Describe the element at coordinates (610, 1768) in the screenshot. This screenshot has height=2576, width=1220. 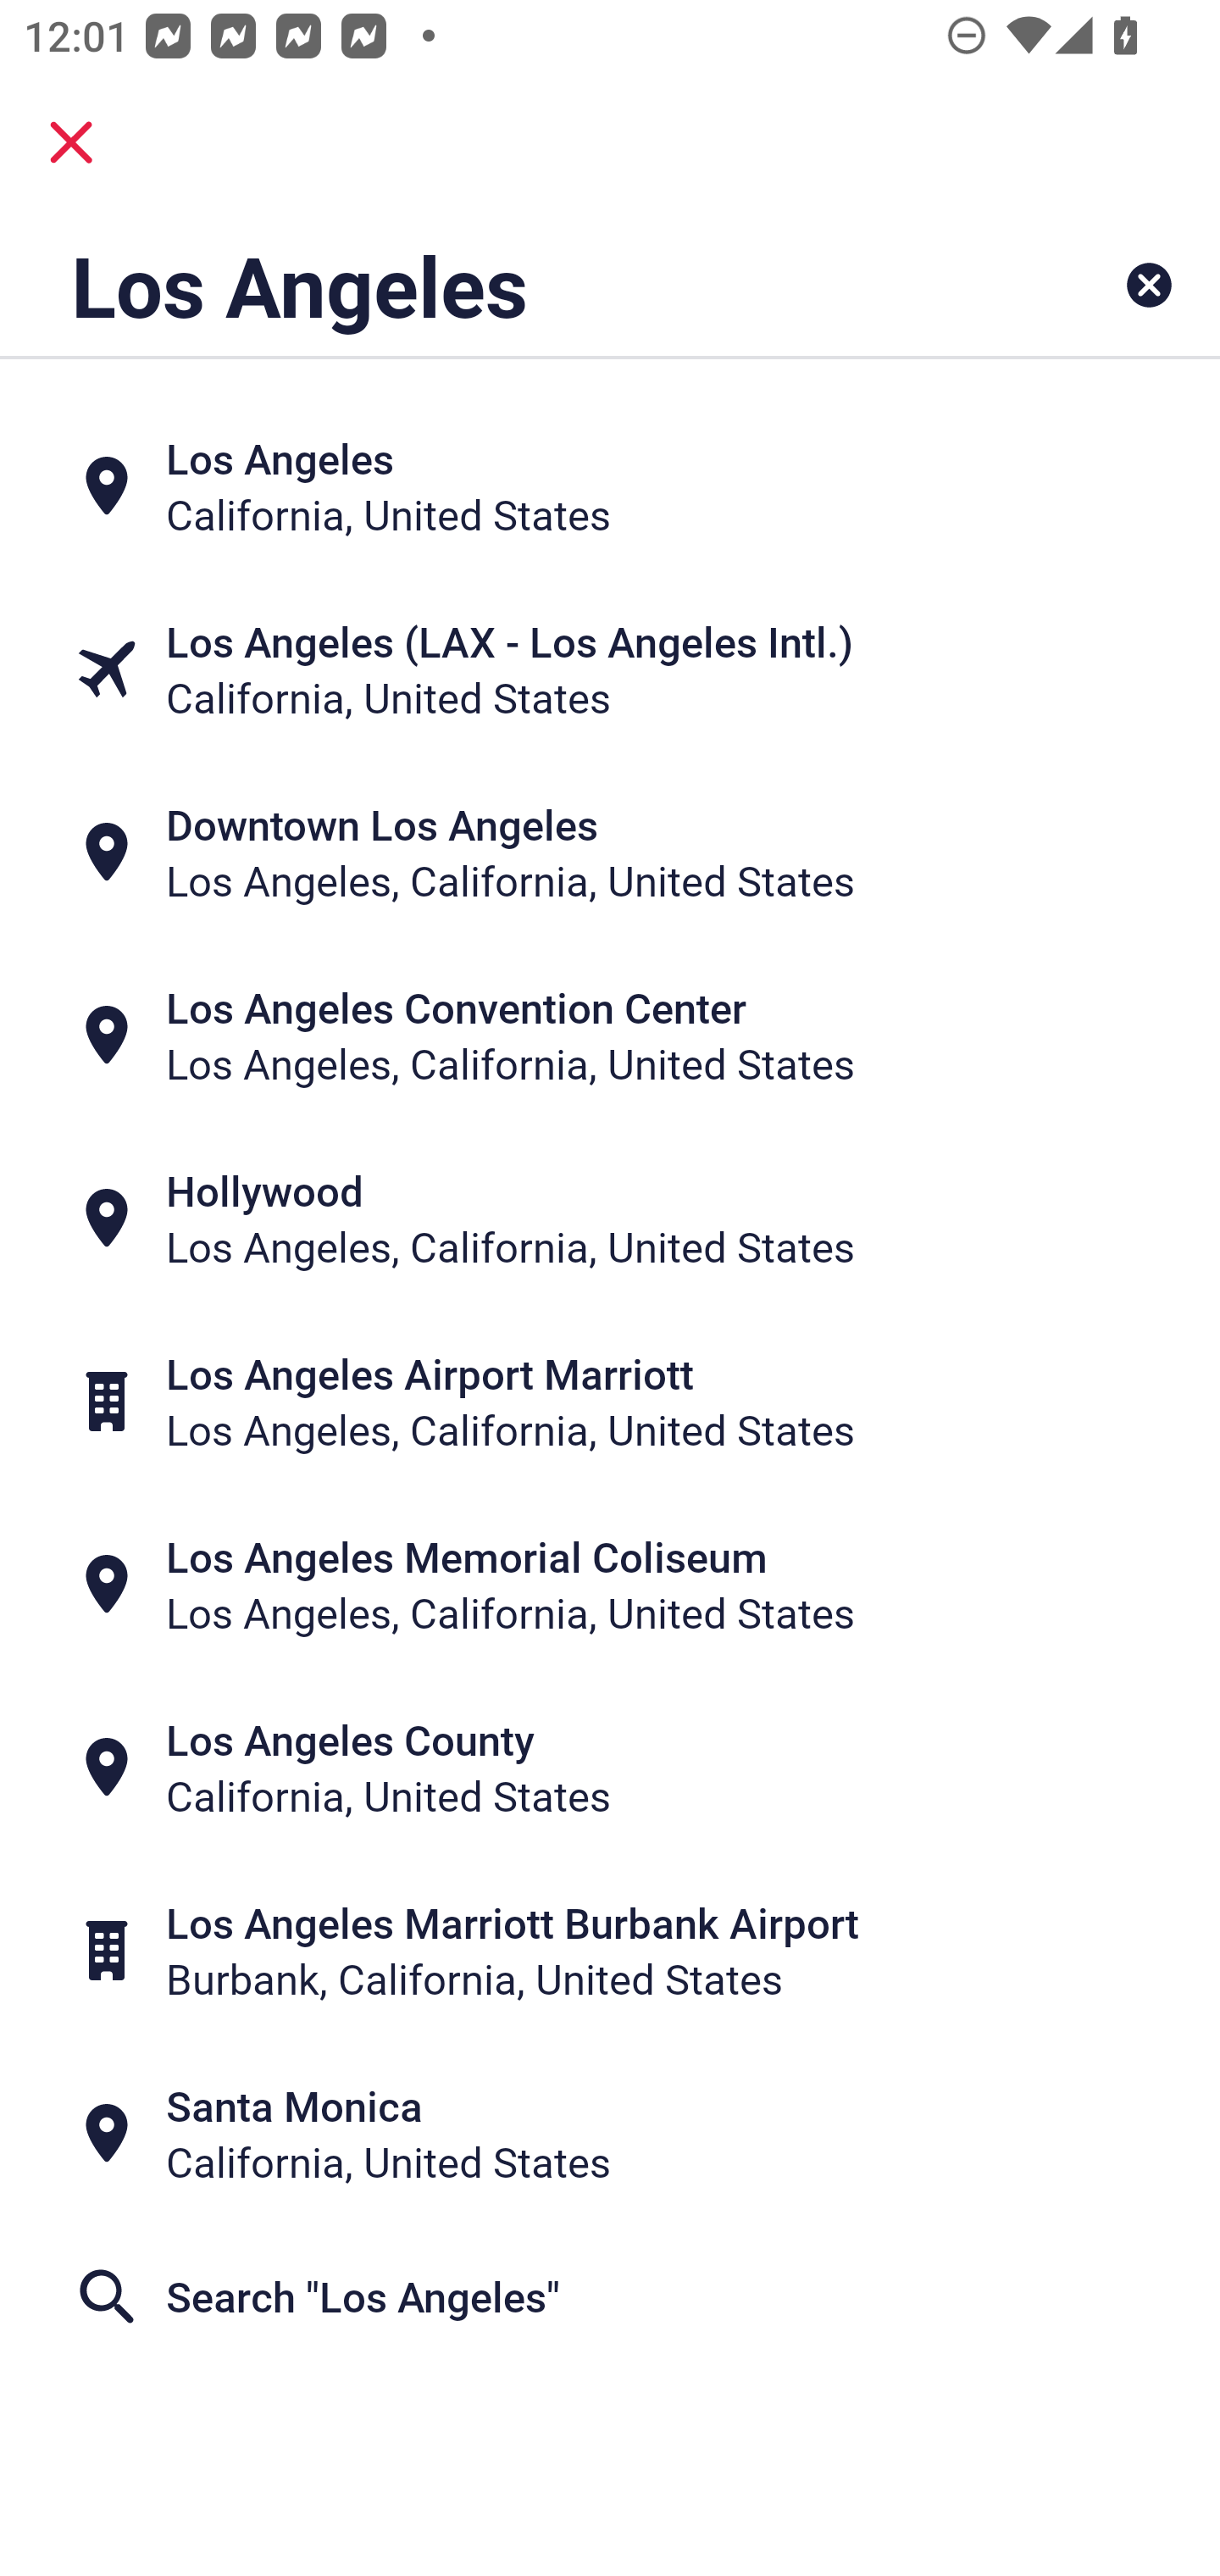
I see `Los Angeles County California, United States` at that location.